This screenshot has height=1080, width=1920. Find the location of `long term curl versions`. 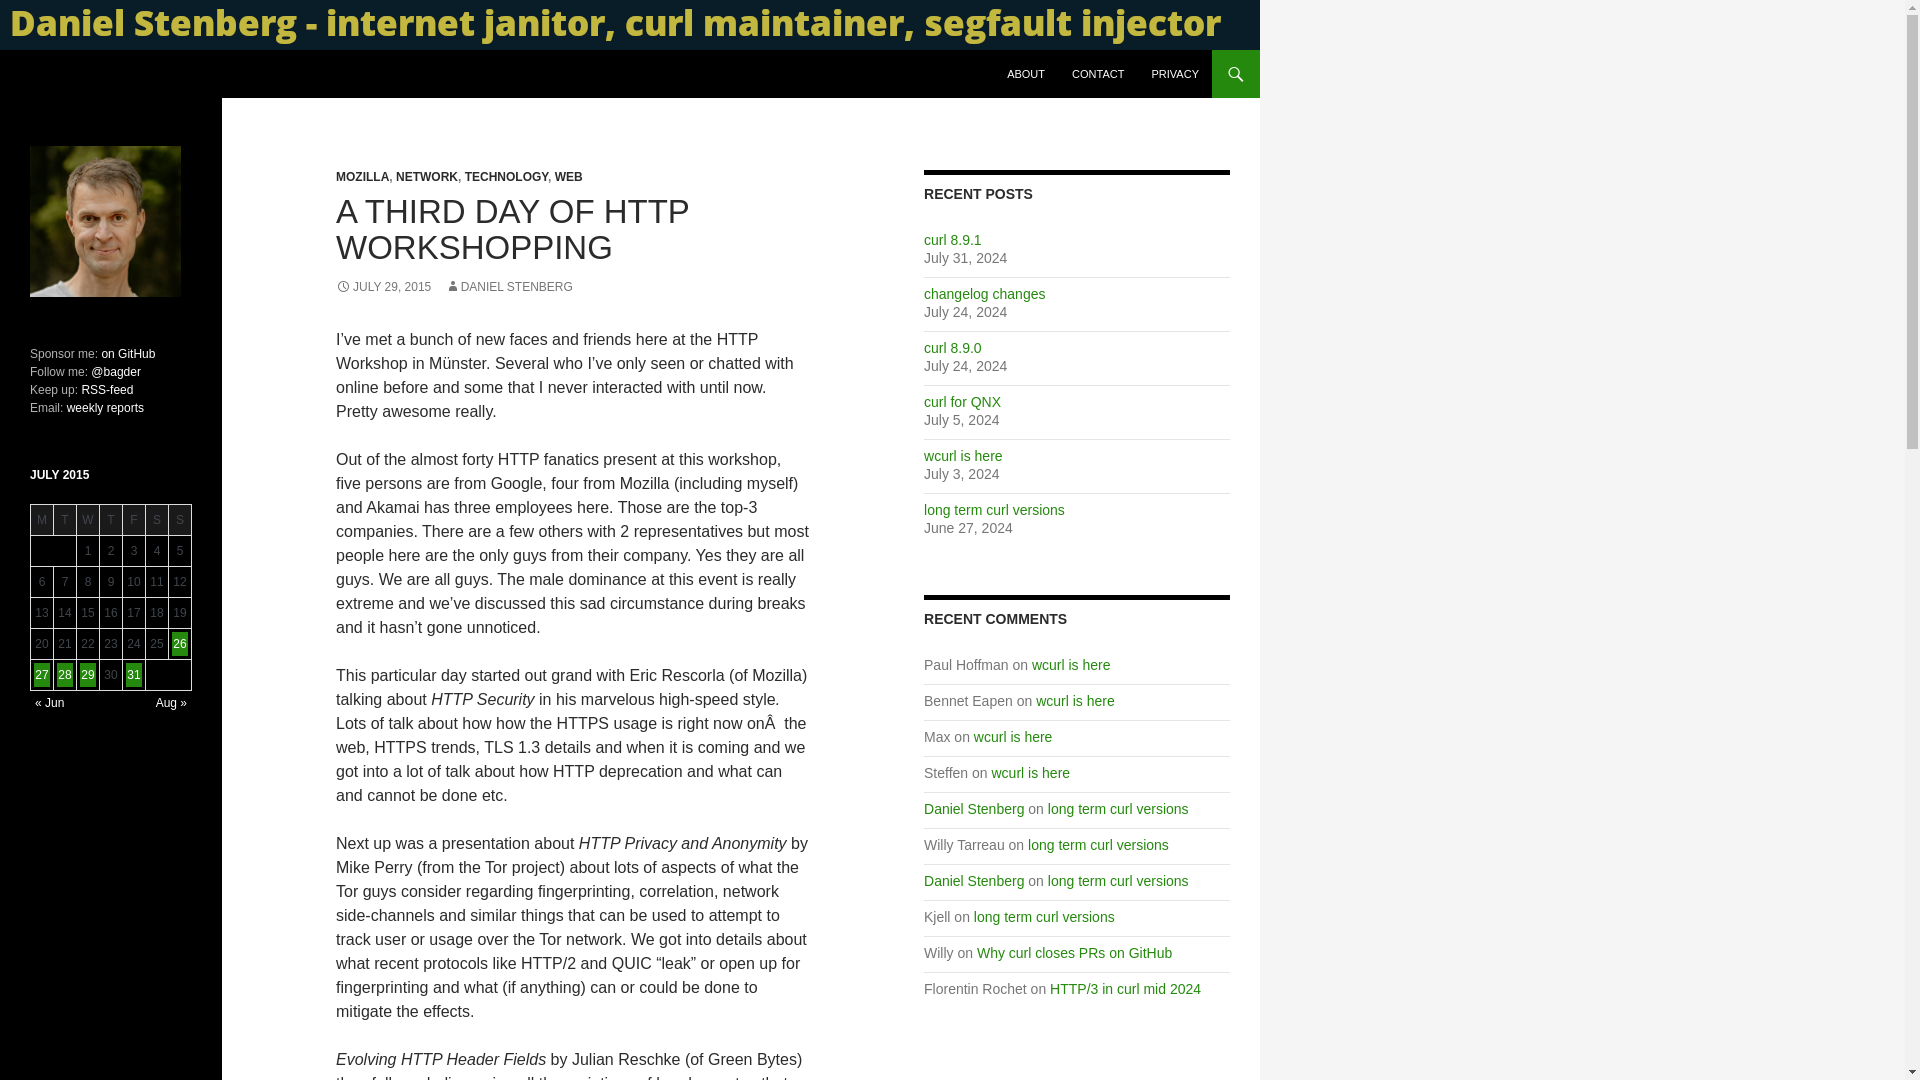

long term curl versions is located at coordinates (1118, 880).